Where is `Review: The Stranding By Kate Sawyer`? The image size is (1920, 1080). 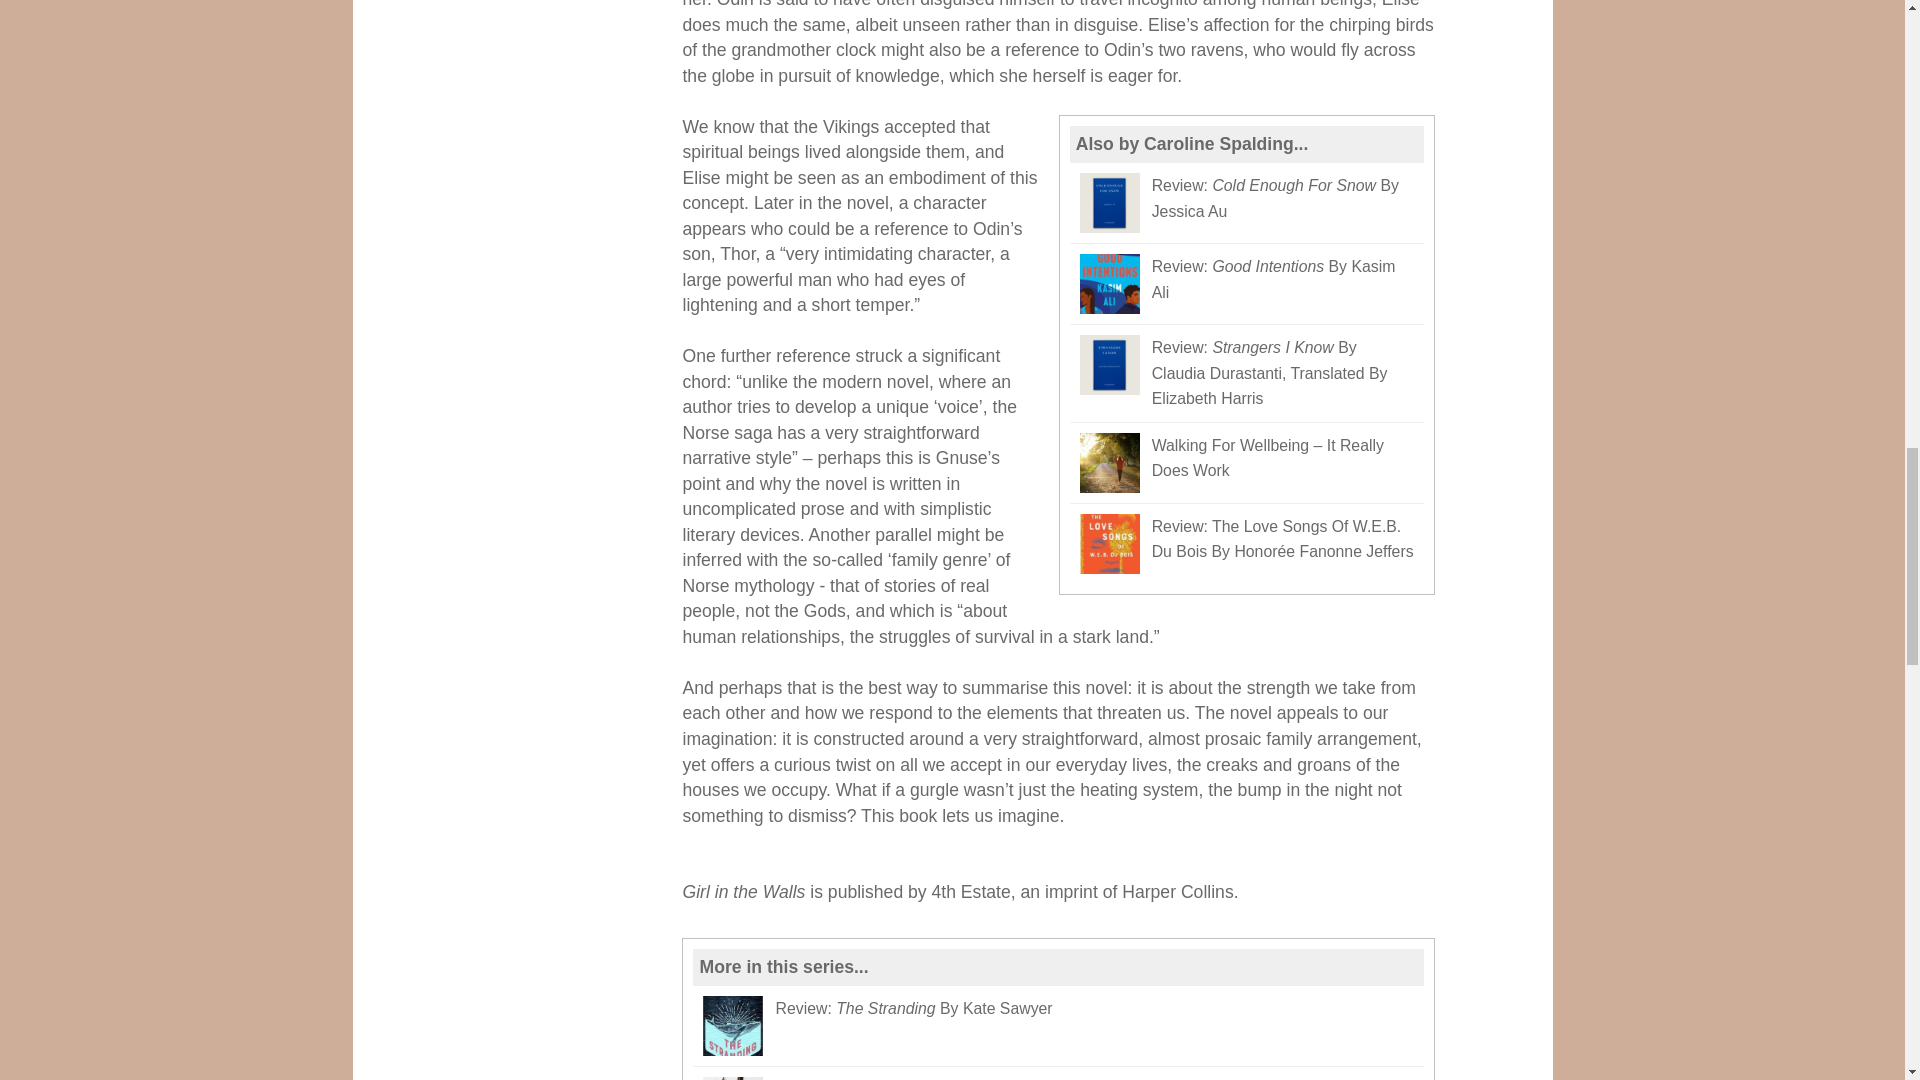
Review: The Stranding By Kate Sawyer is located at coordinates (1058, 1026).